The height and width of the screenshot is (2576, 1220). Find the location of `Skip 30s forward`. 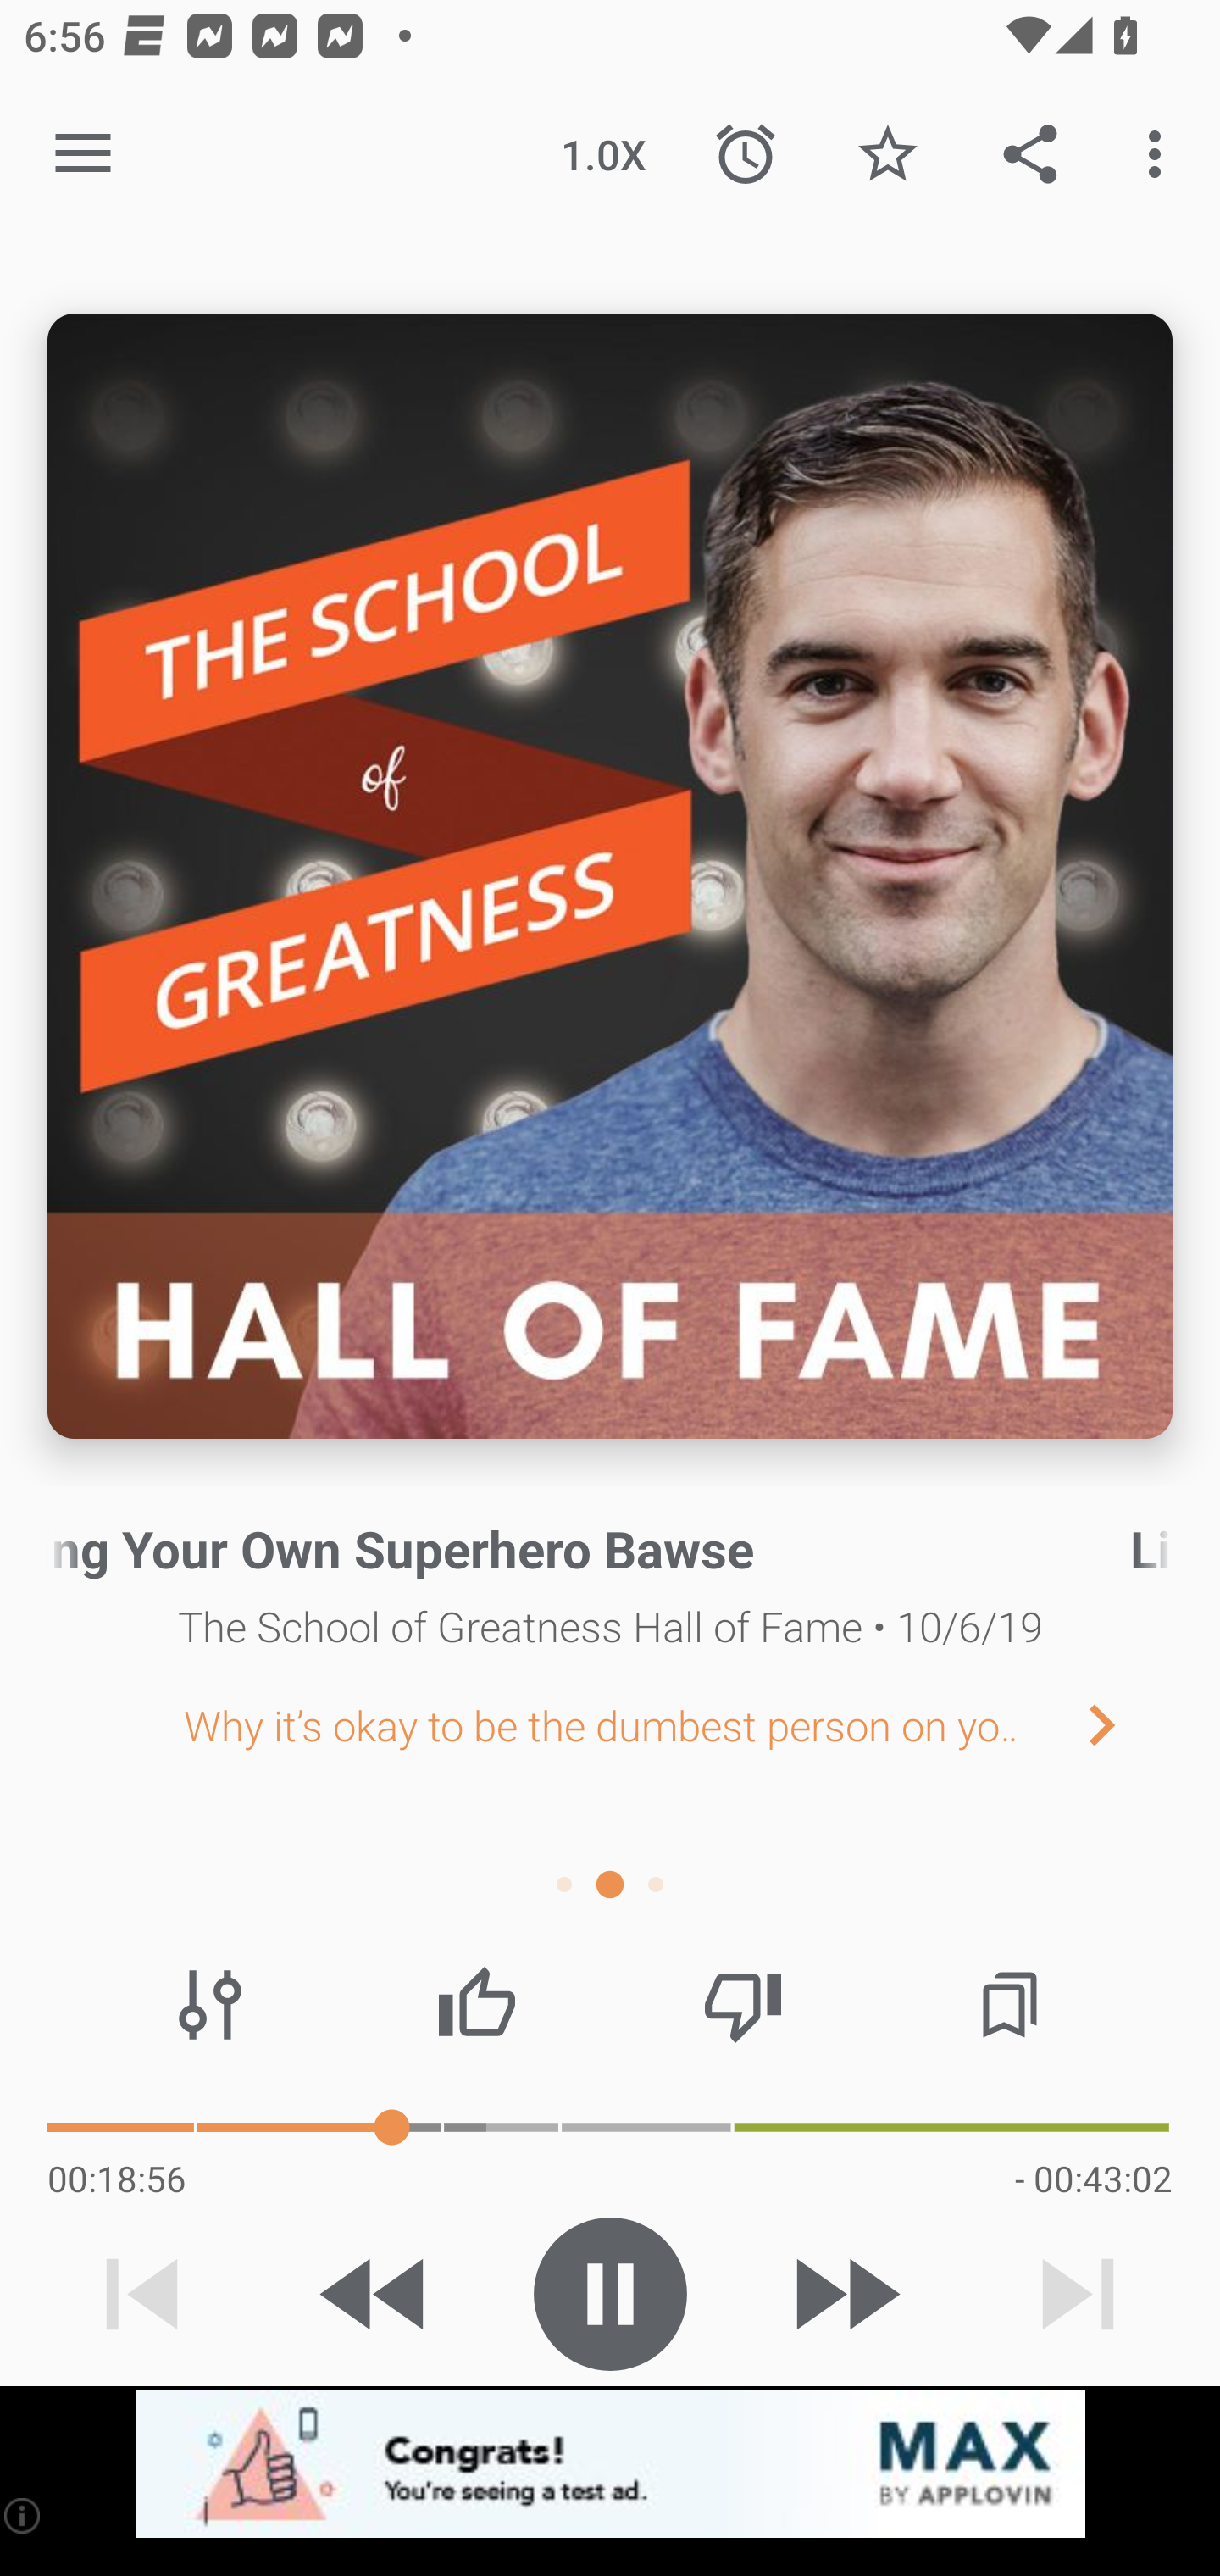

Skip 30s forward is located at coordinates (844, 2294).